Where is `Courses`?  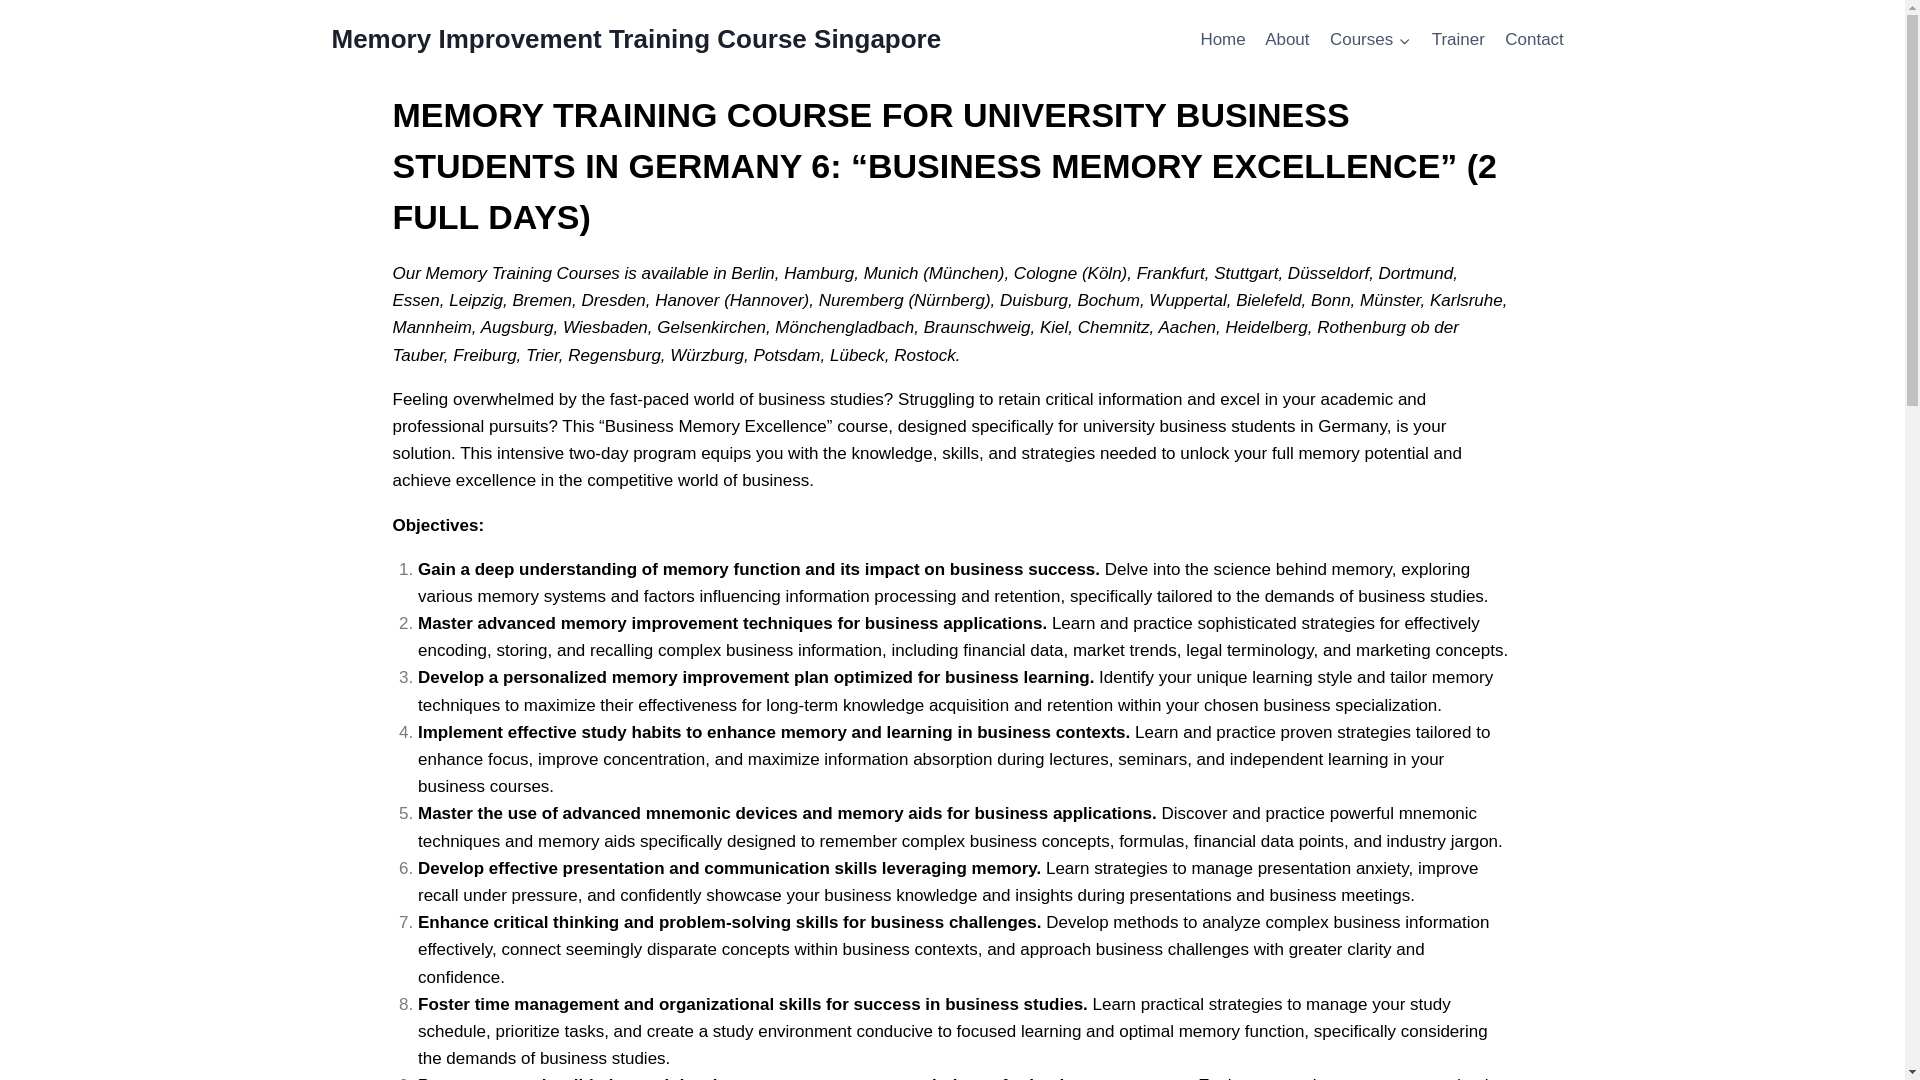 Courses is located at coordinates (1370, 40).